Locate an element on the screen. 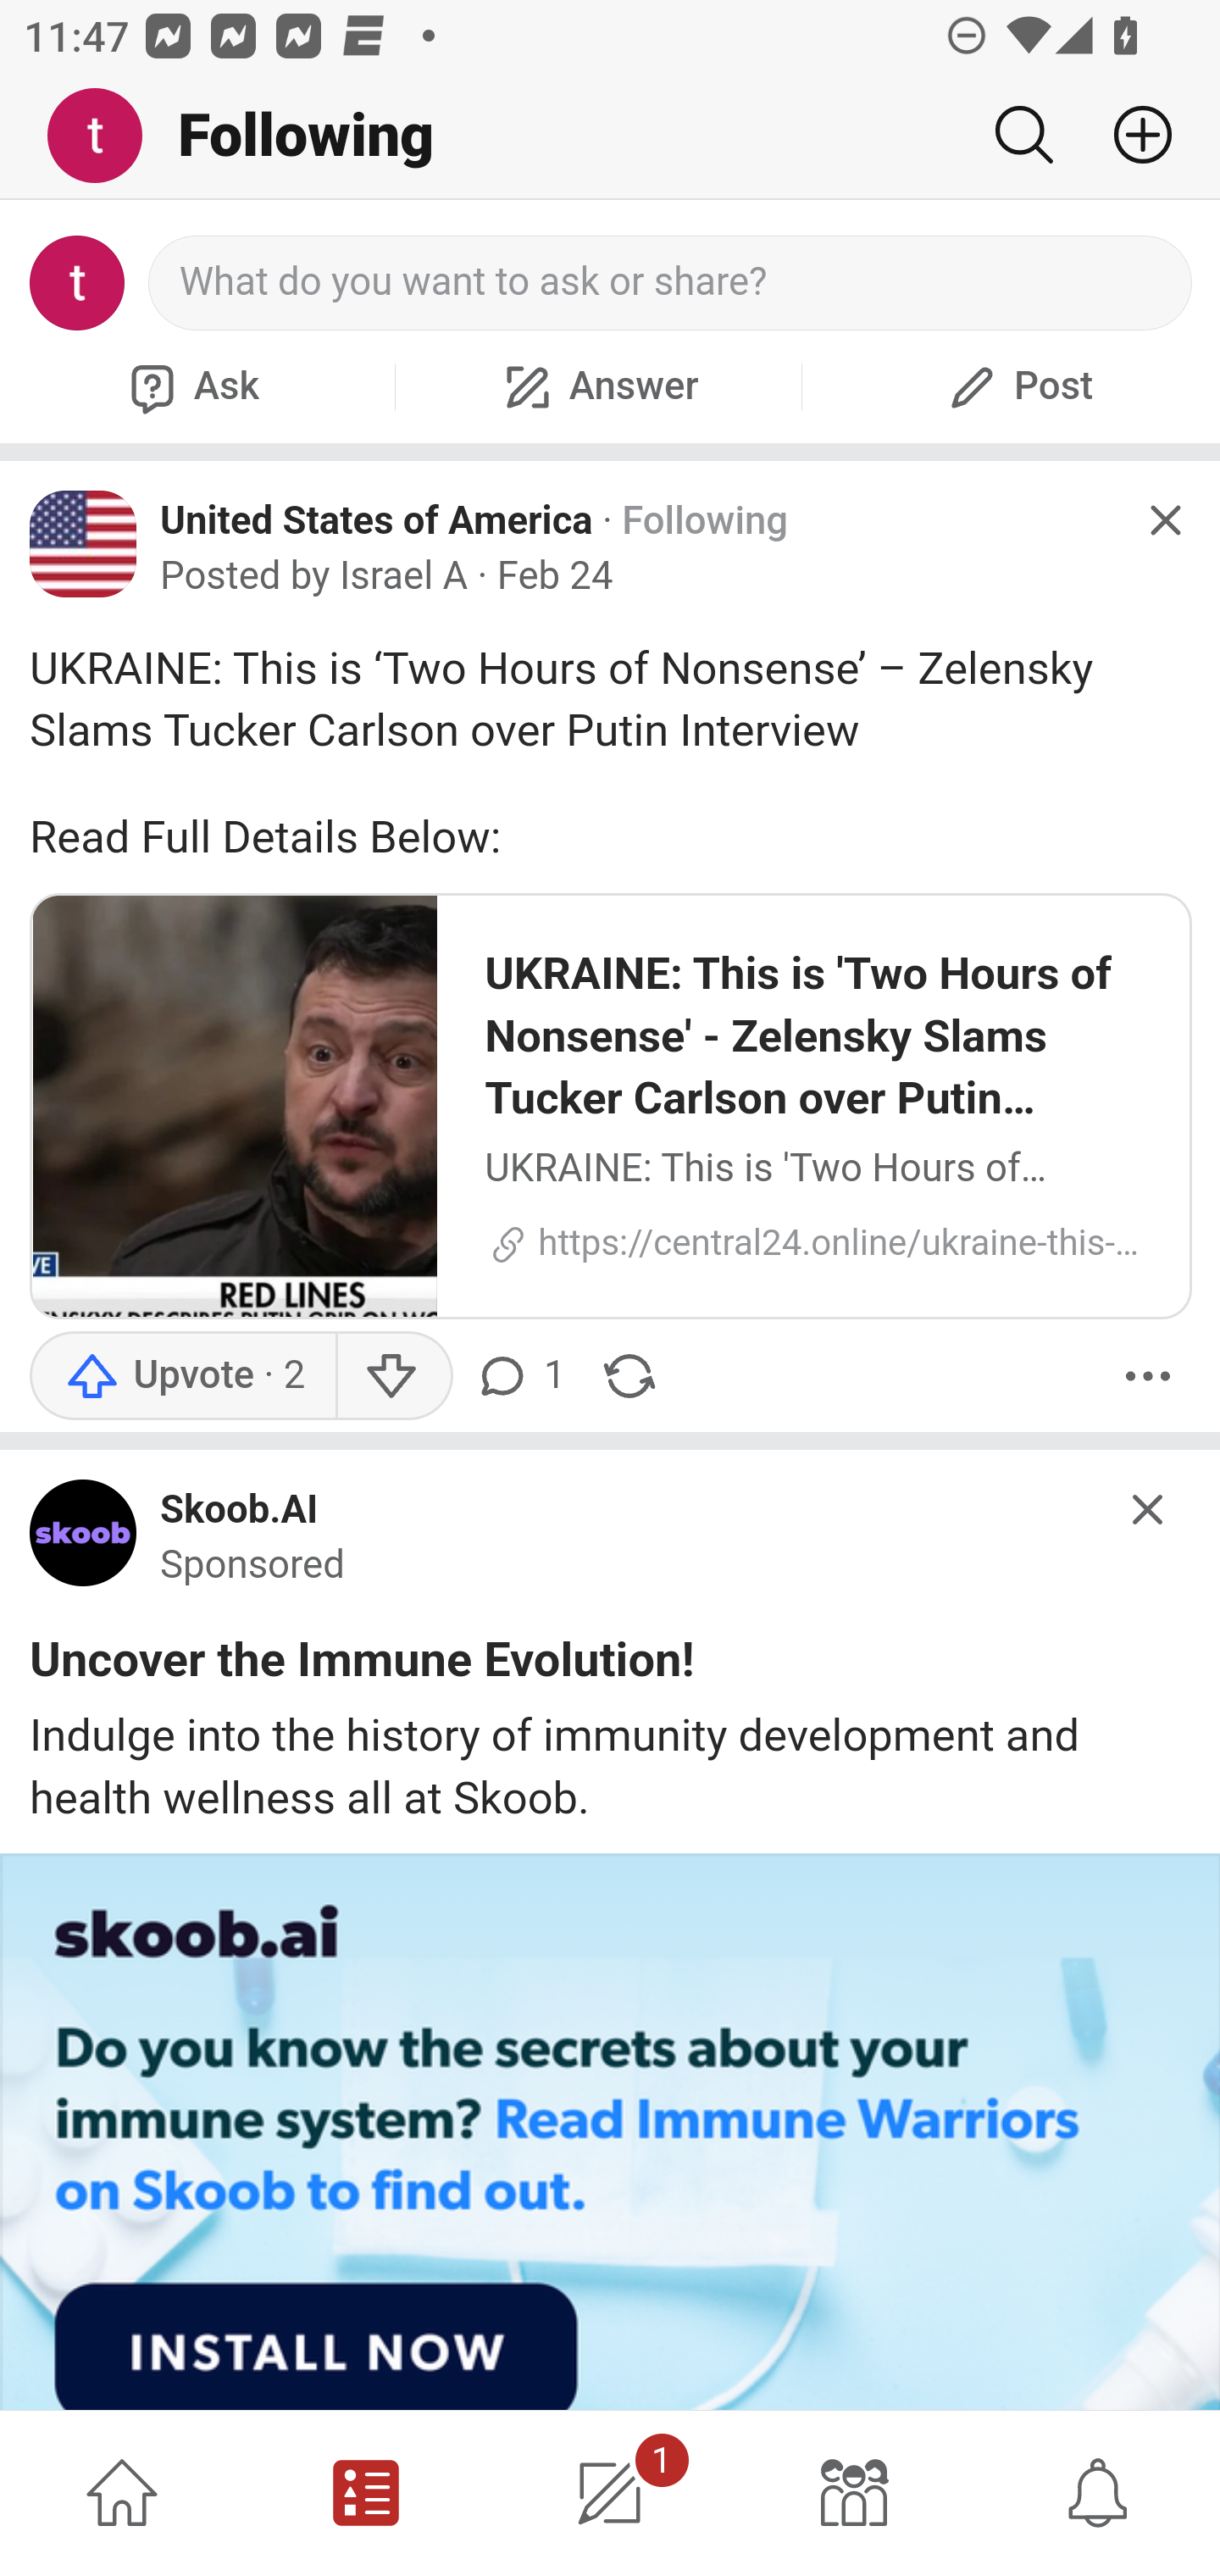 Image resolution: width=1220 pixels, height=2576 pixels. Hide is located at coordinates (1149, 1508).